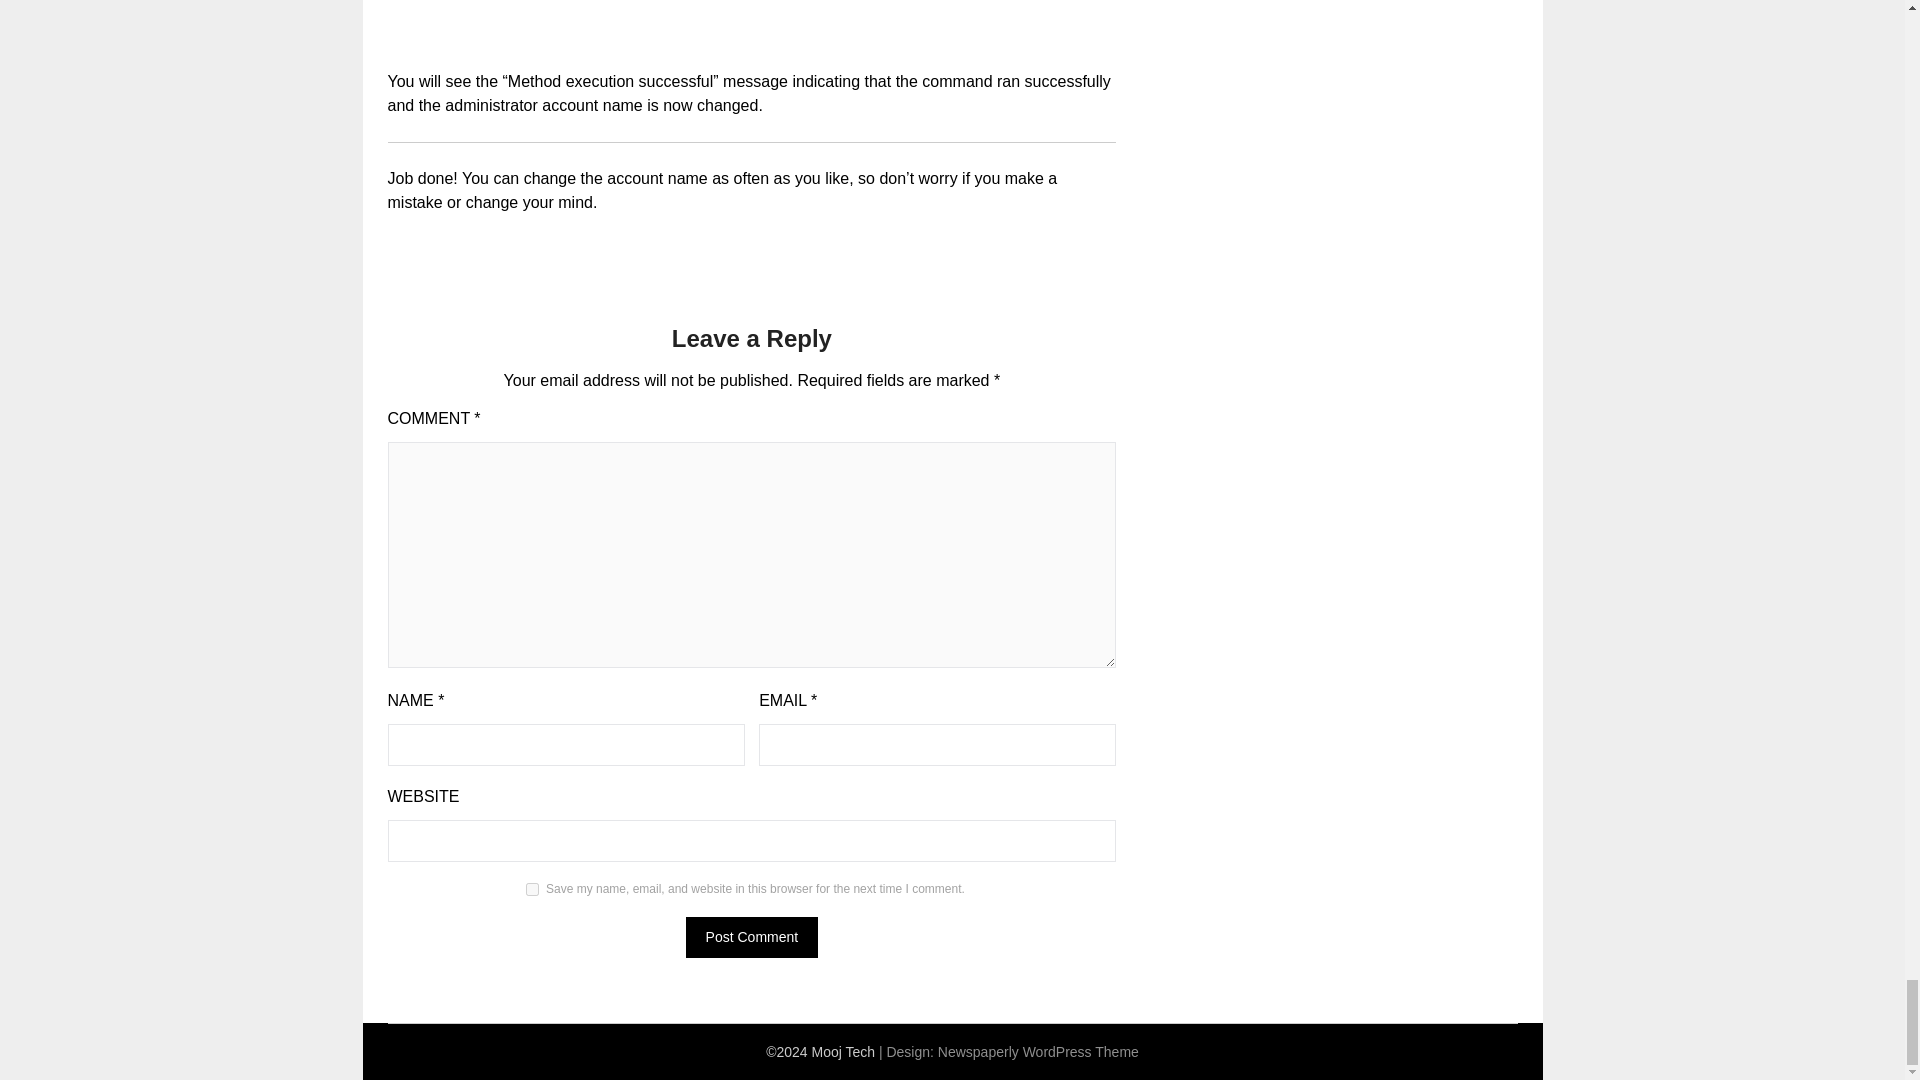 This screenshot has width=1920, height=1080. I want to click on Newspaperly WordPress Theme, so click(1038, 1052).